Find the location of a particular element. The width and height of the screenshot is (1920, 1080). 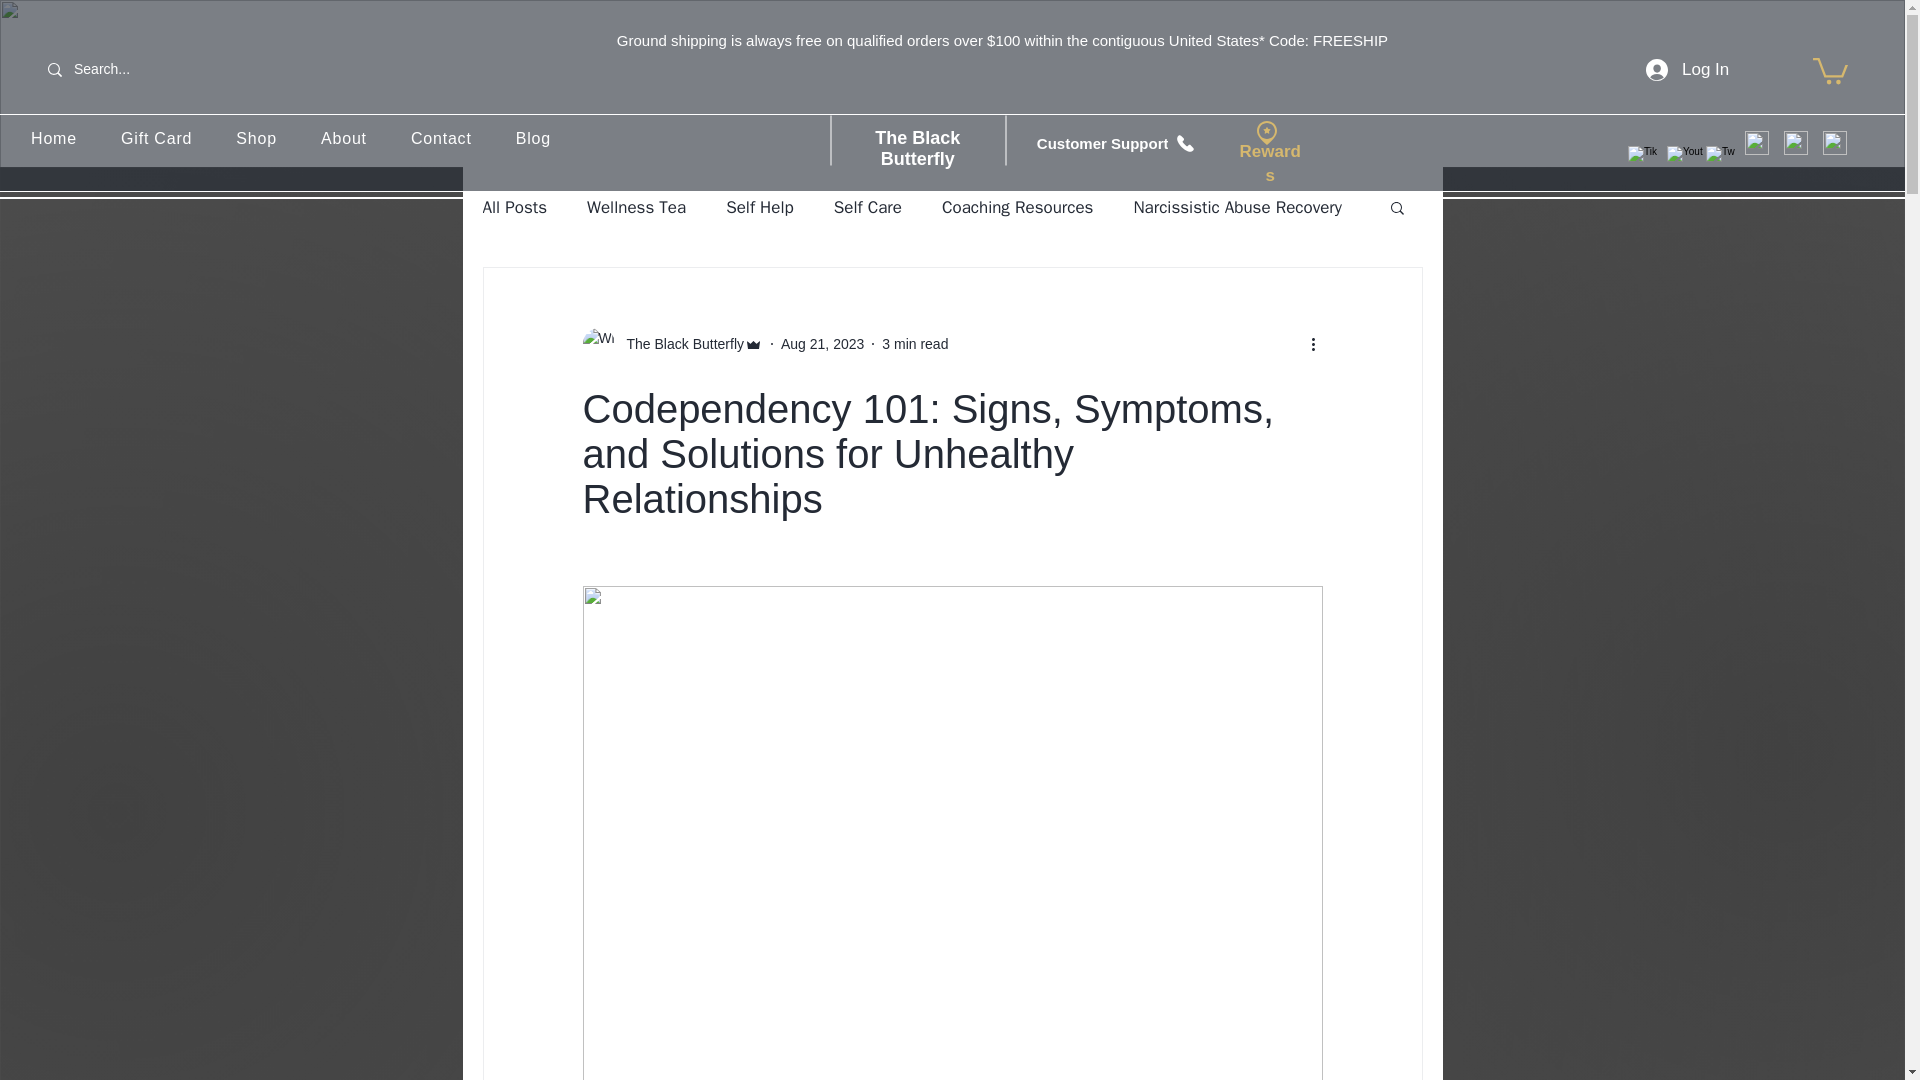

All Posts is located at coordinates (514, 207).